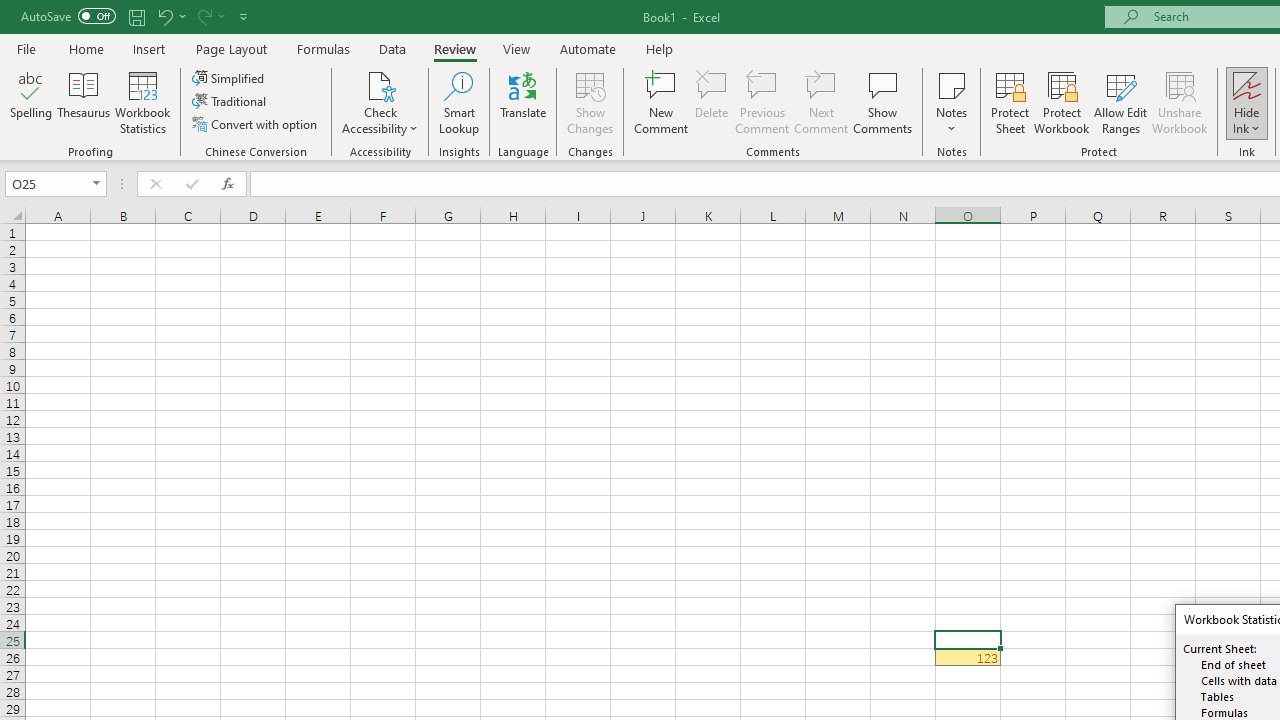  Describe the element at coordinates (459, 102) in the screenshot. I see `Smart Lookup` at that location.